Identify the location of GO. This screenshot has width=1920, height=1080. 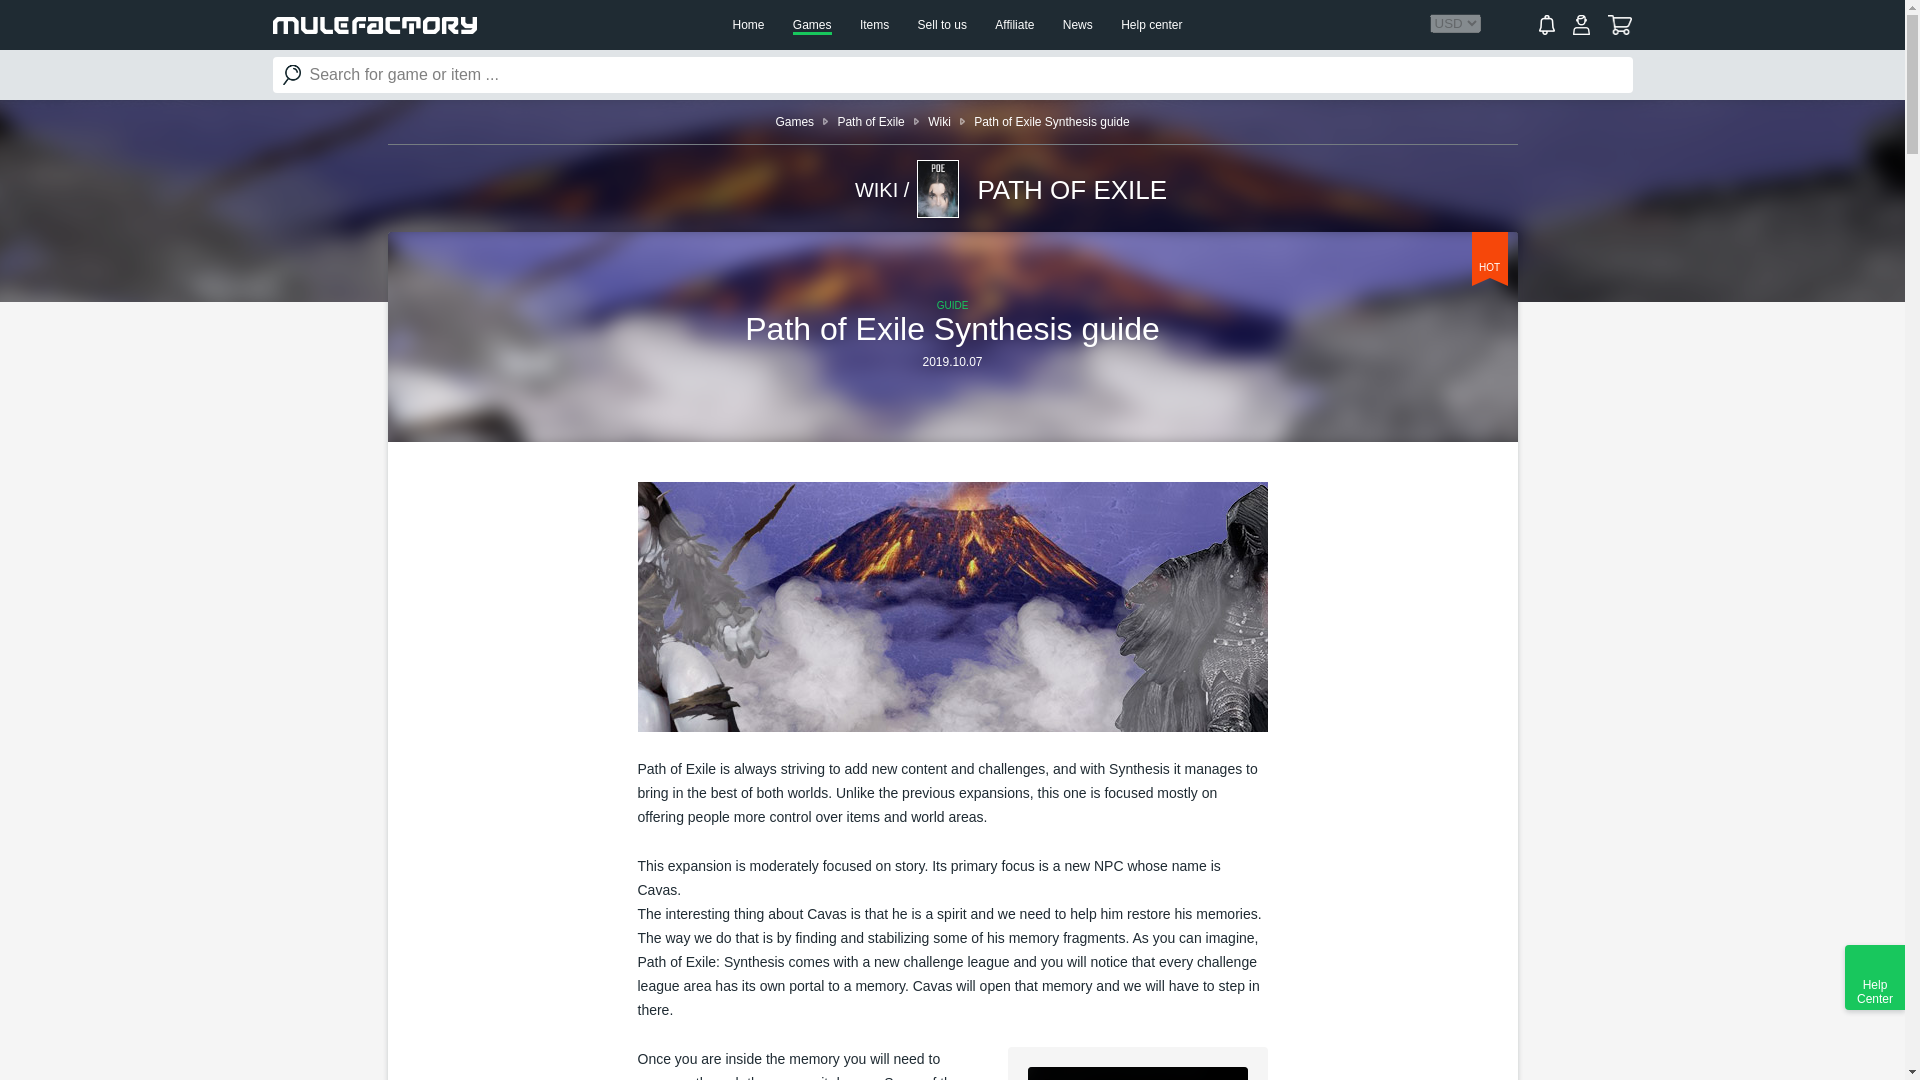
(292, 74).